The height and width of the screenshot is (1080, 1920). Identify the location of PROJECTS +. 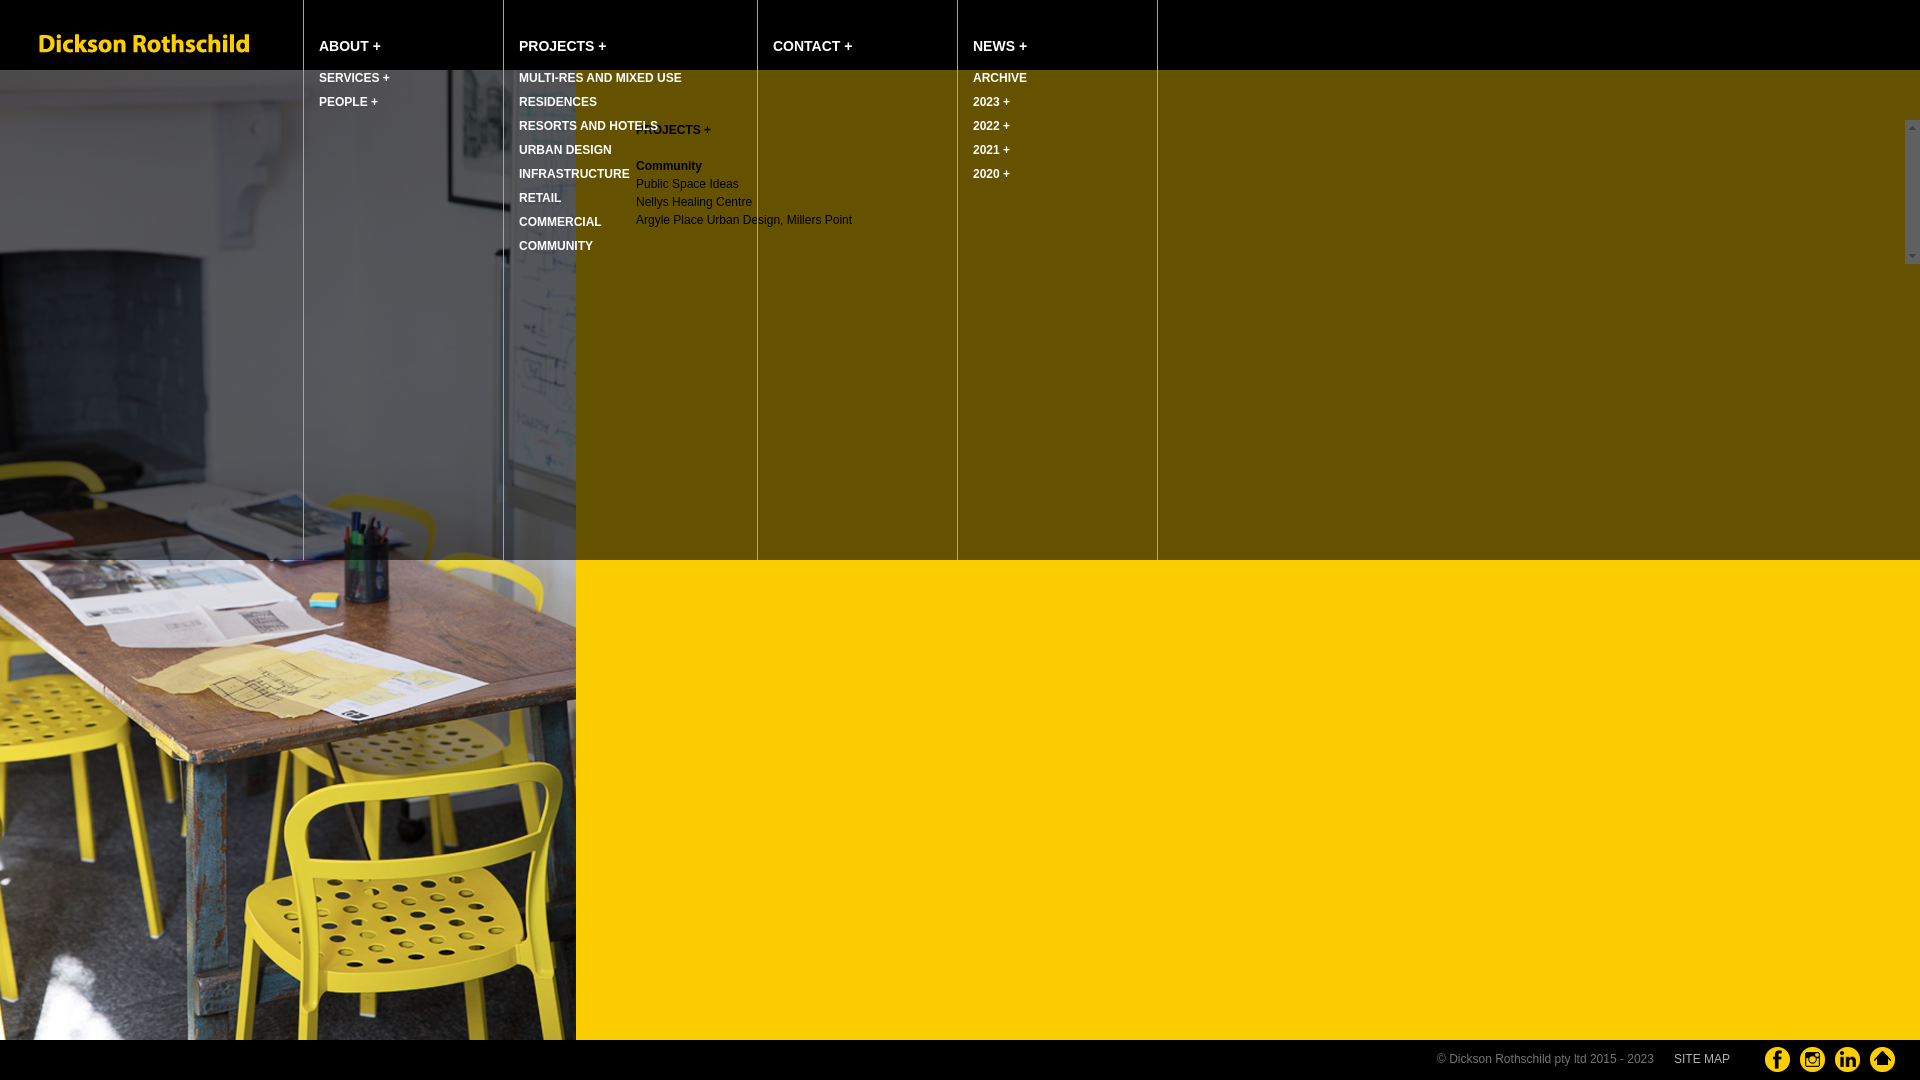
(674, 130).